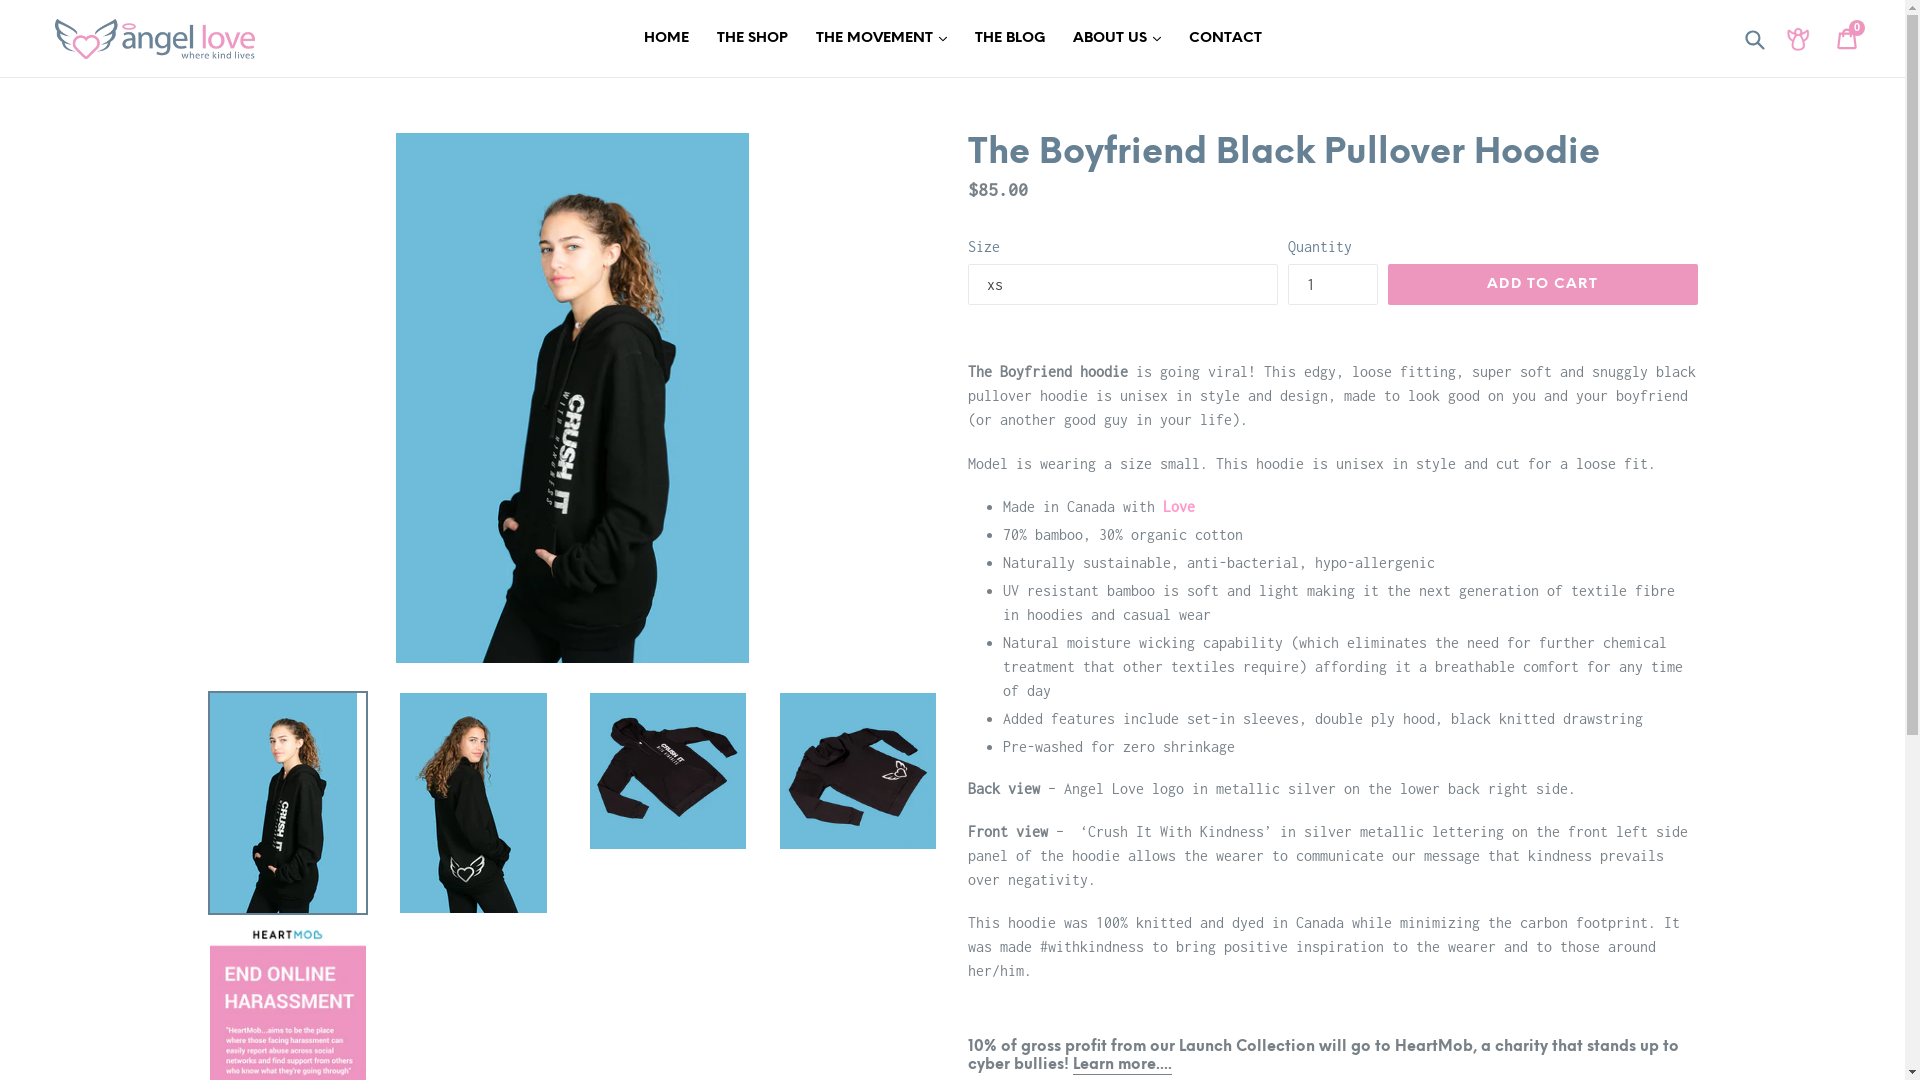 Image resolution: width=1920 pixels, height=1080 pixels. Describe the element at coordinates (666, 38) in the screenshot. I see `HOME` at that location.